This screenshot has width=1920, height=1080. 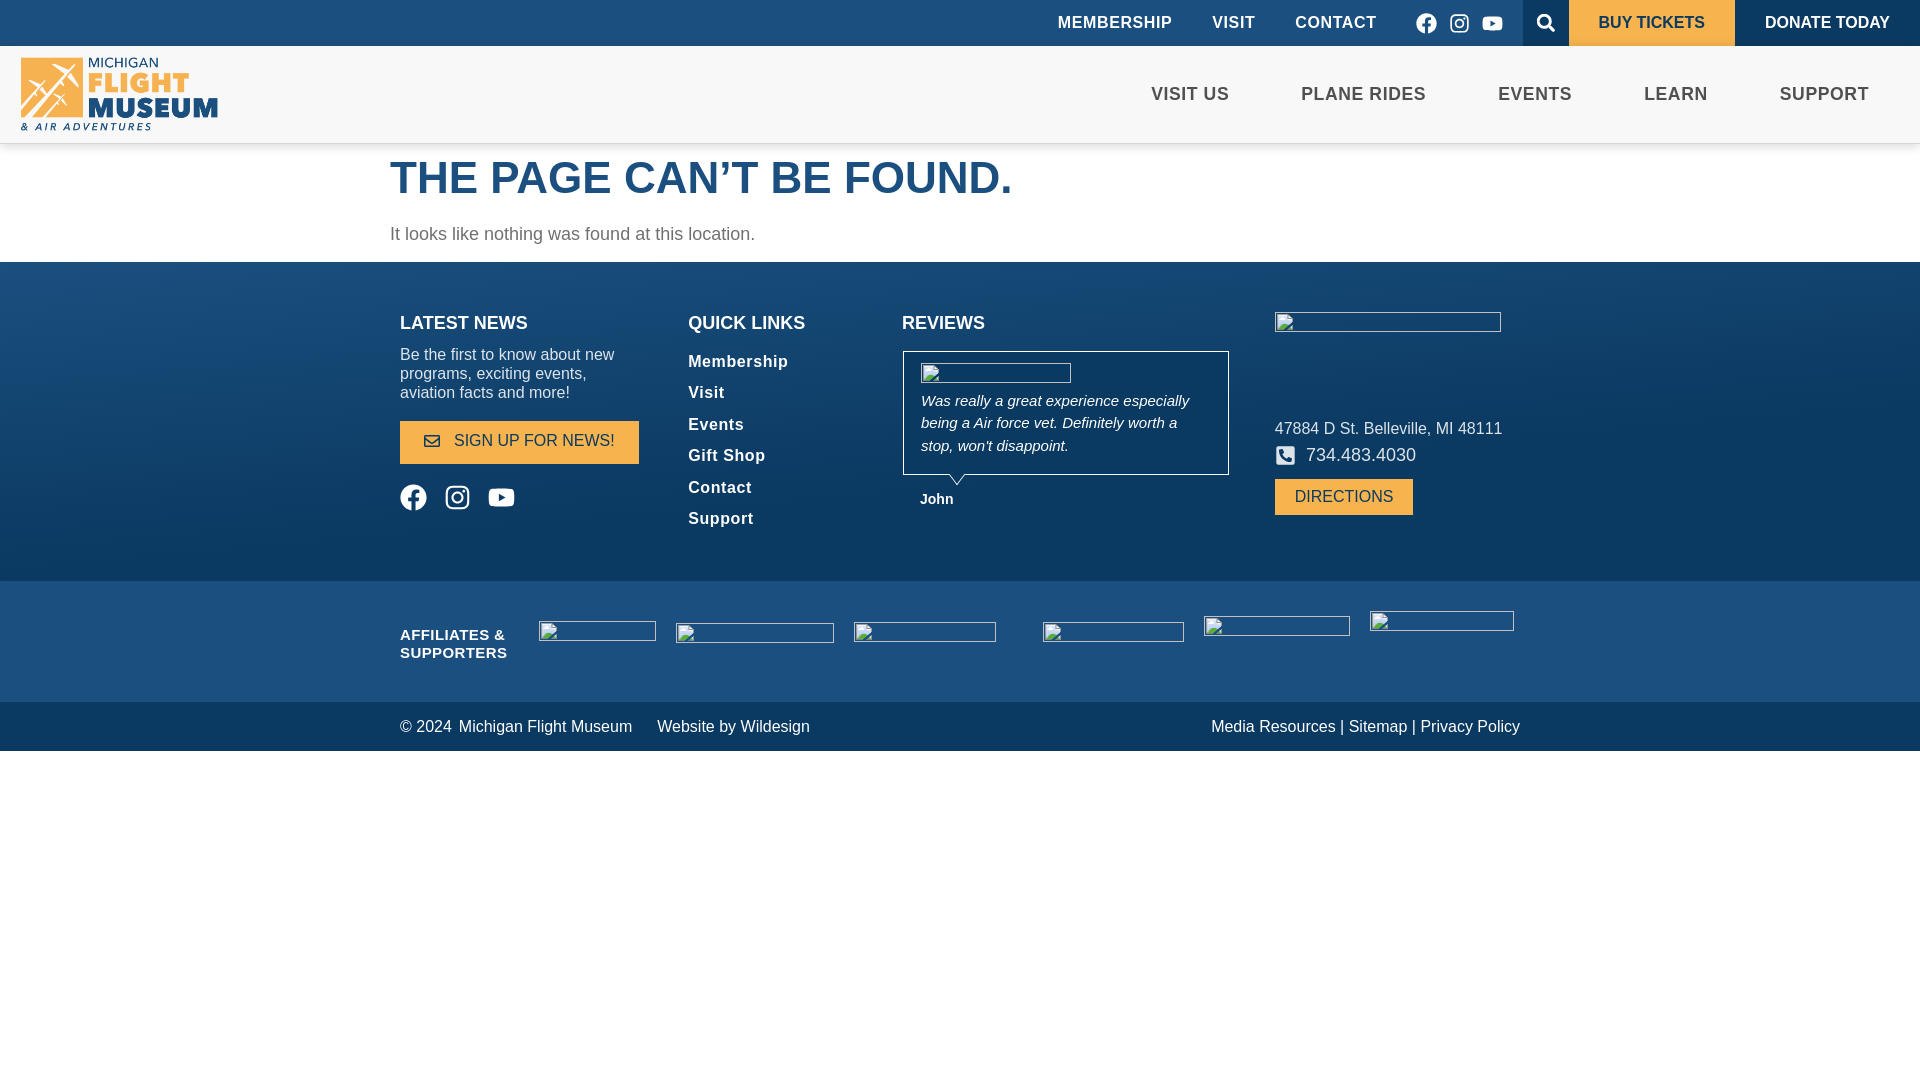 What do you see at coordinates (1233, 23) in the screenshot?
I see `VISIT` at bounding box center [1233, 23].